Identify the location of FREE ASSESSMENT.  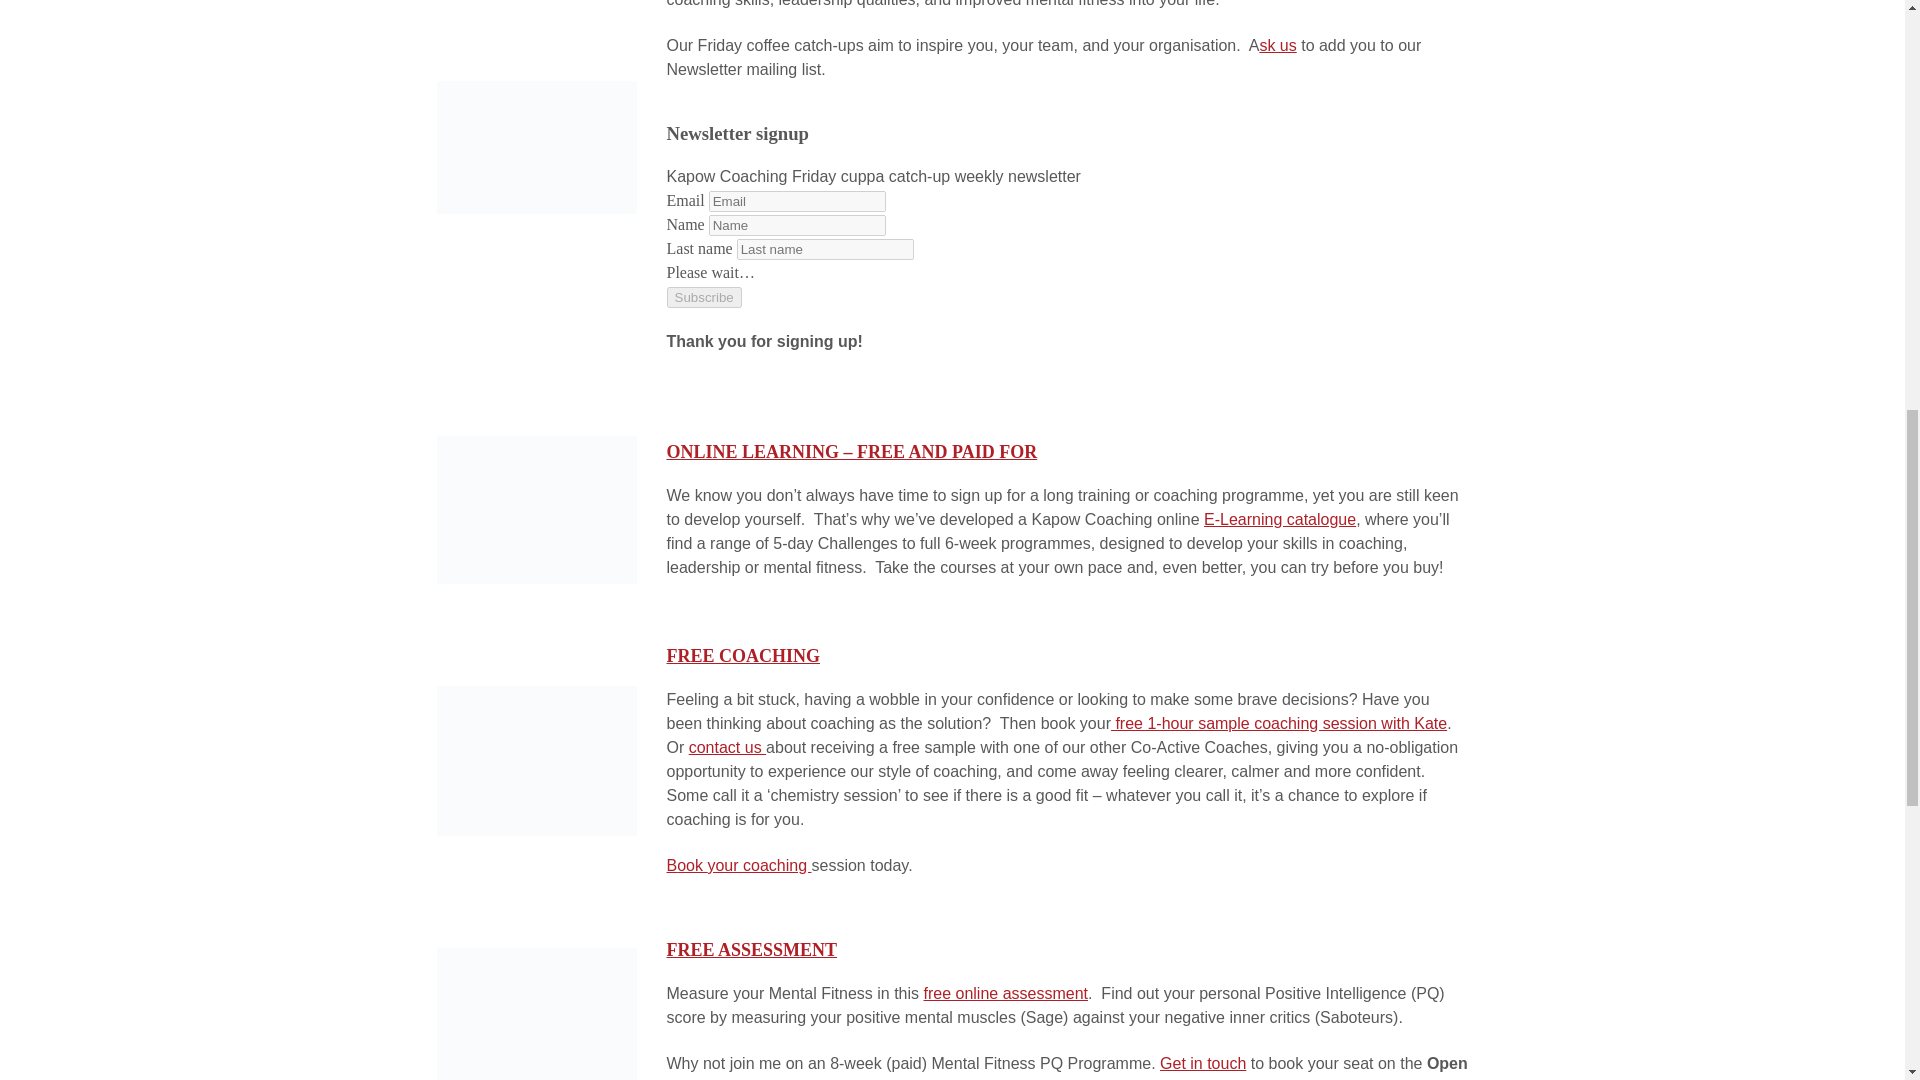
(752, 950).